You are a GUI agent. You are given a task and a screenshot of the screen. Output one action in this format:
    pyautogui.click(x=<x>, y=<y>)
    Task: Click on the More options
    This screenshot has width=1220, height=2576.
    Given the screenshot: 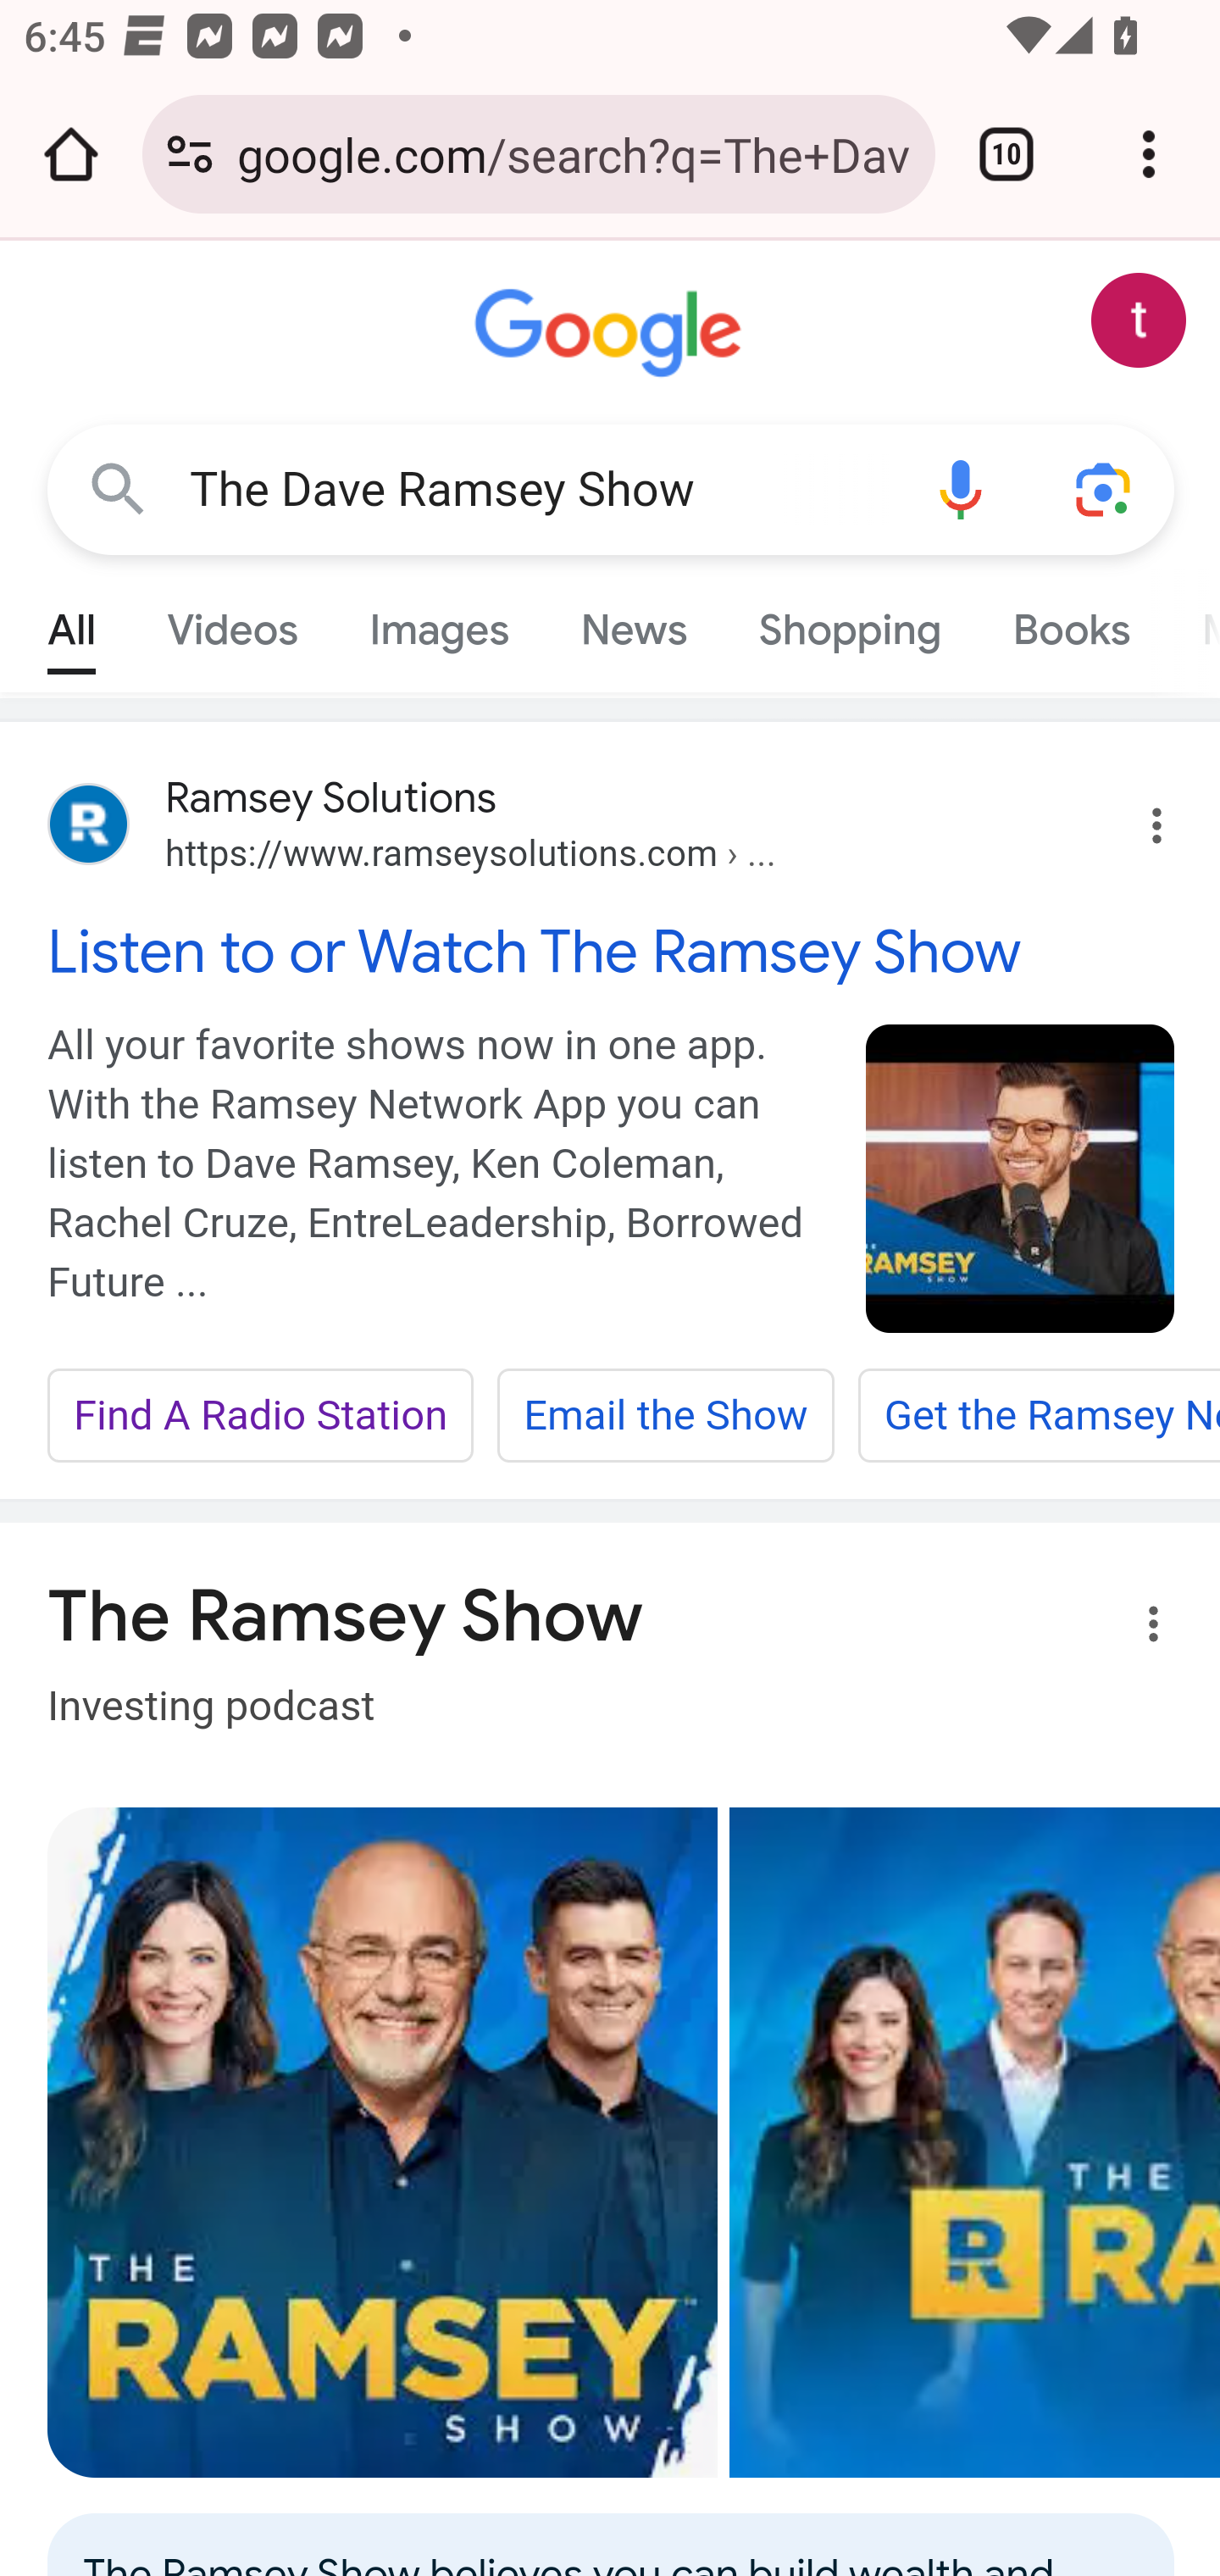 What is the action you would take?
    pyautogui.click(x=1134, y=1629)
    